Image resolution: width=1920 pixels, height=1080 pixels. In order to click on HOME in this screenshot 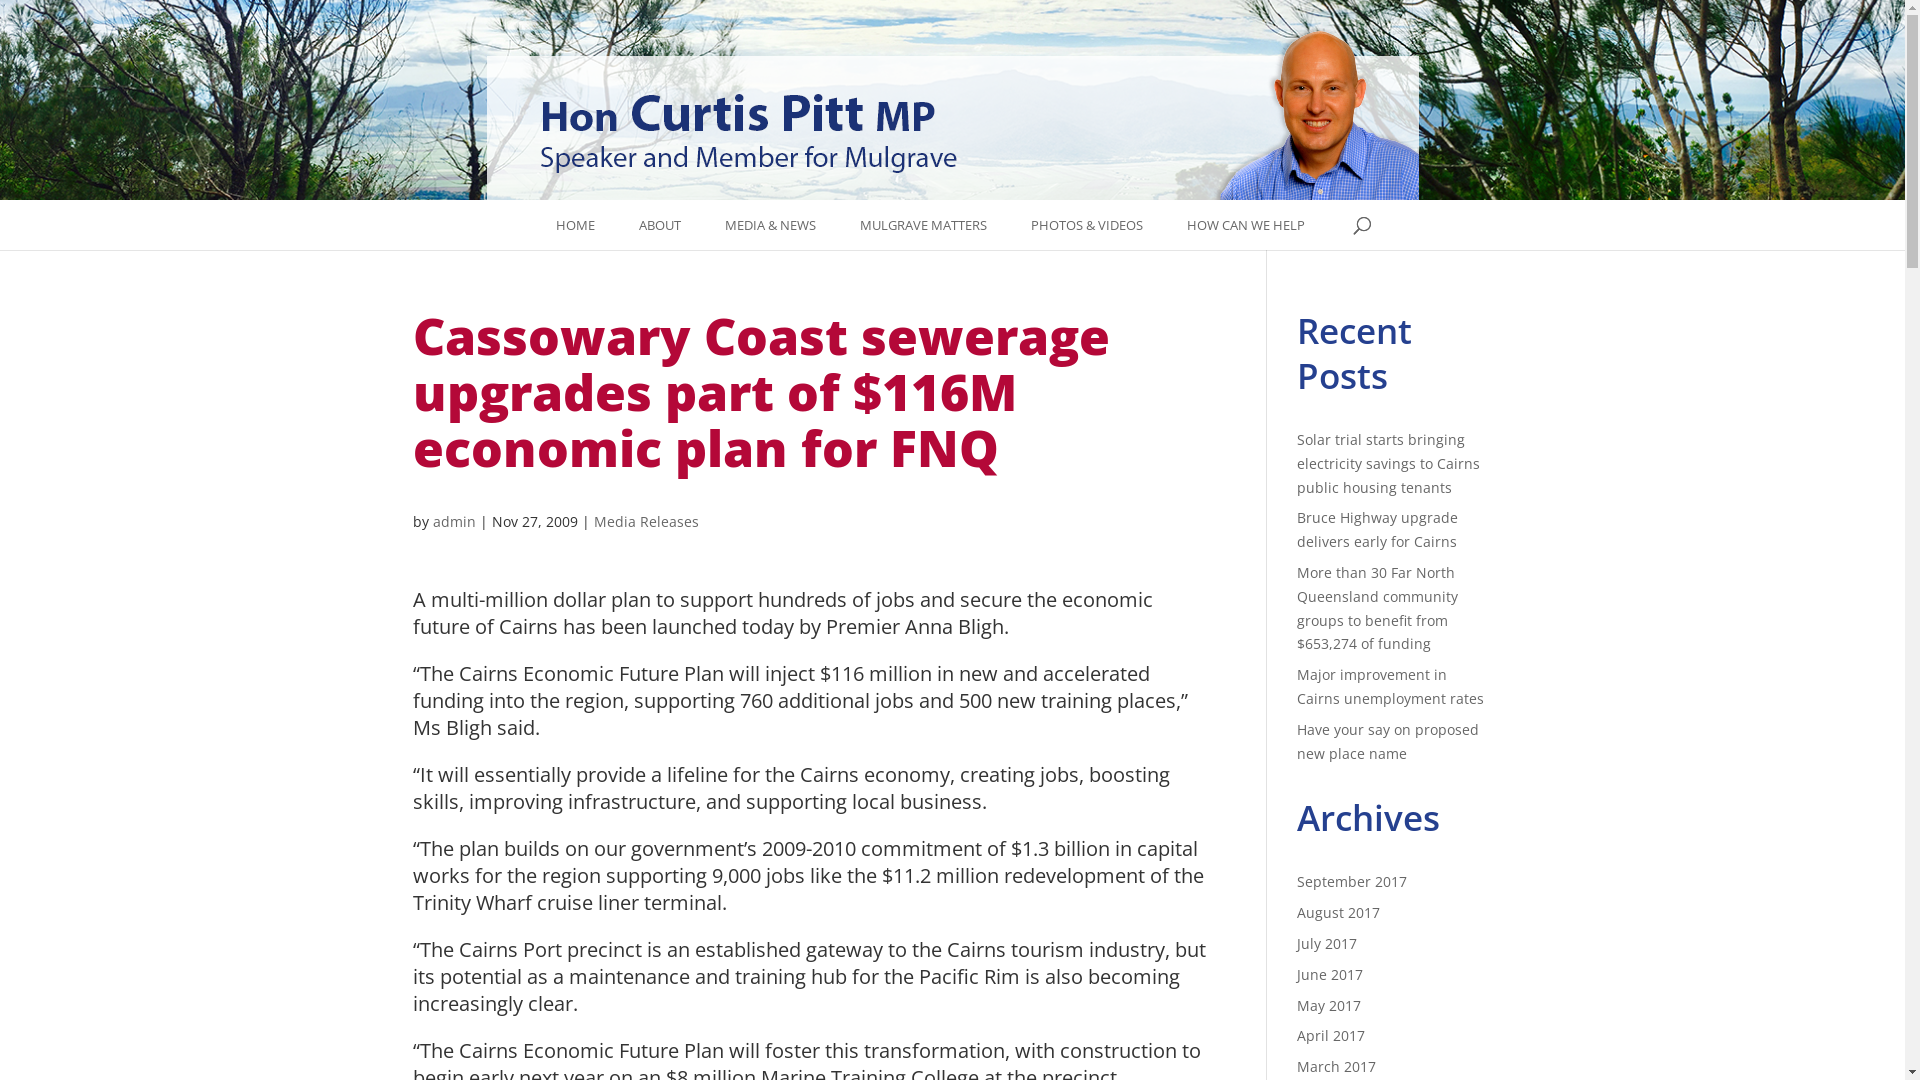, I will do `click(576, 225)`.